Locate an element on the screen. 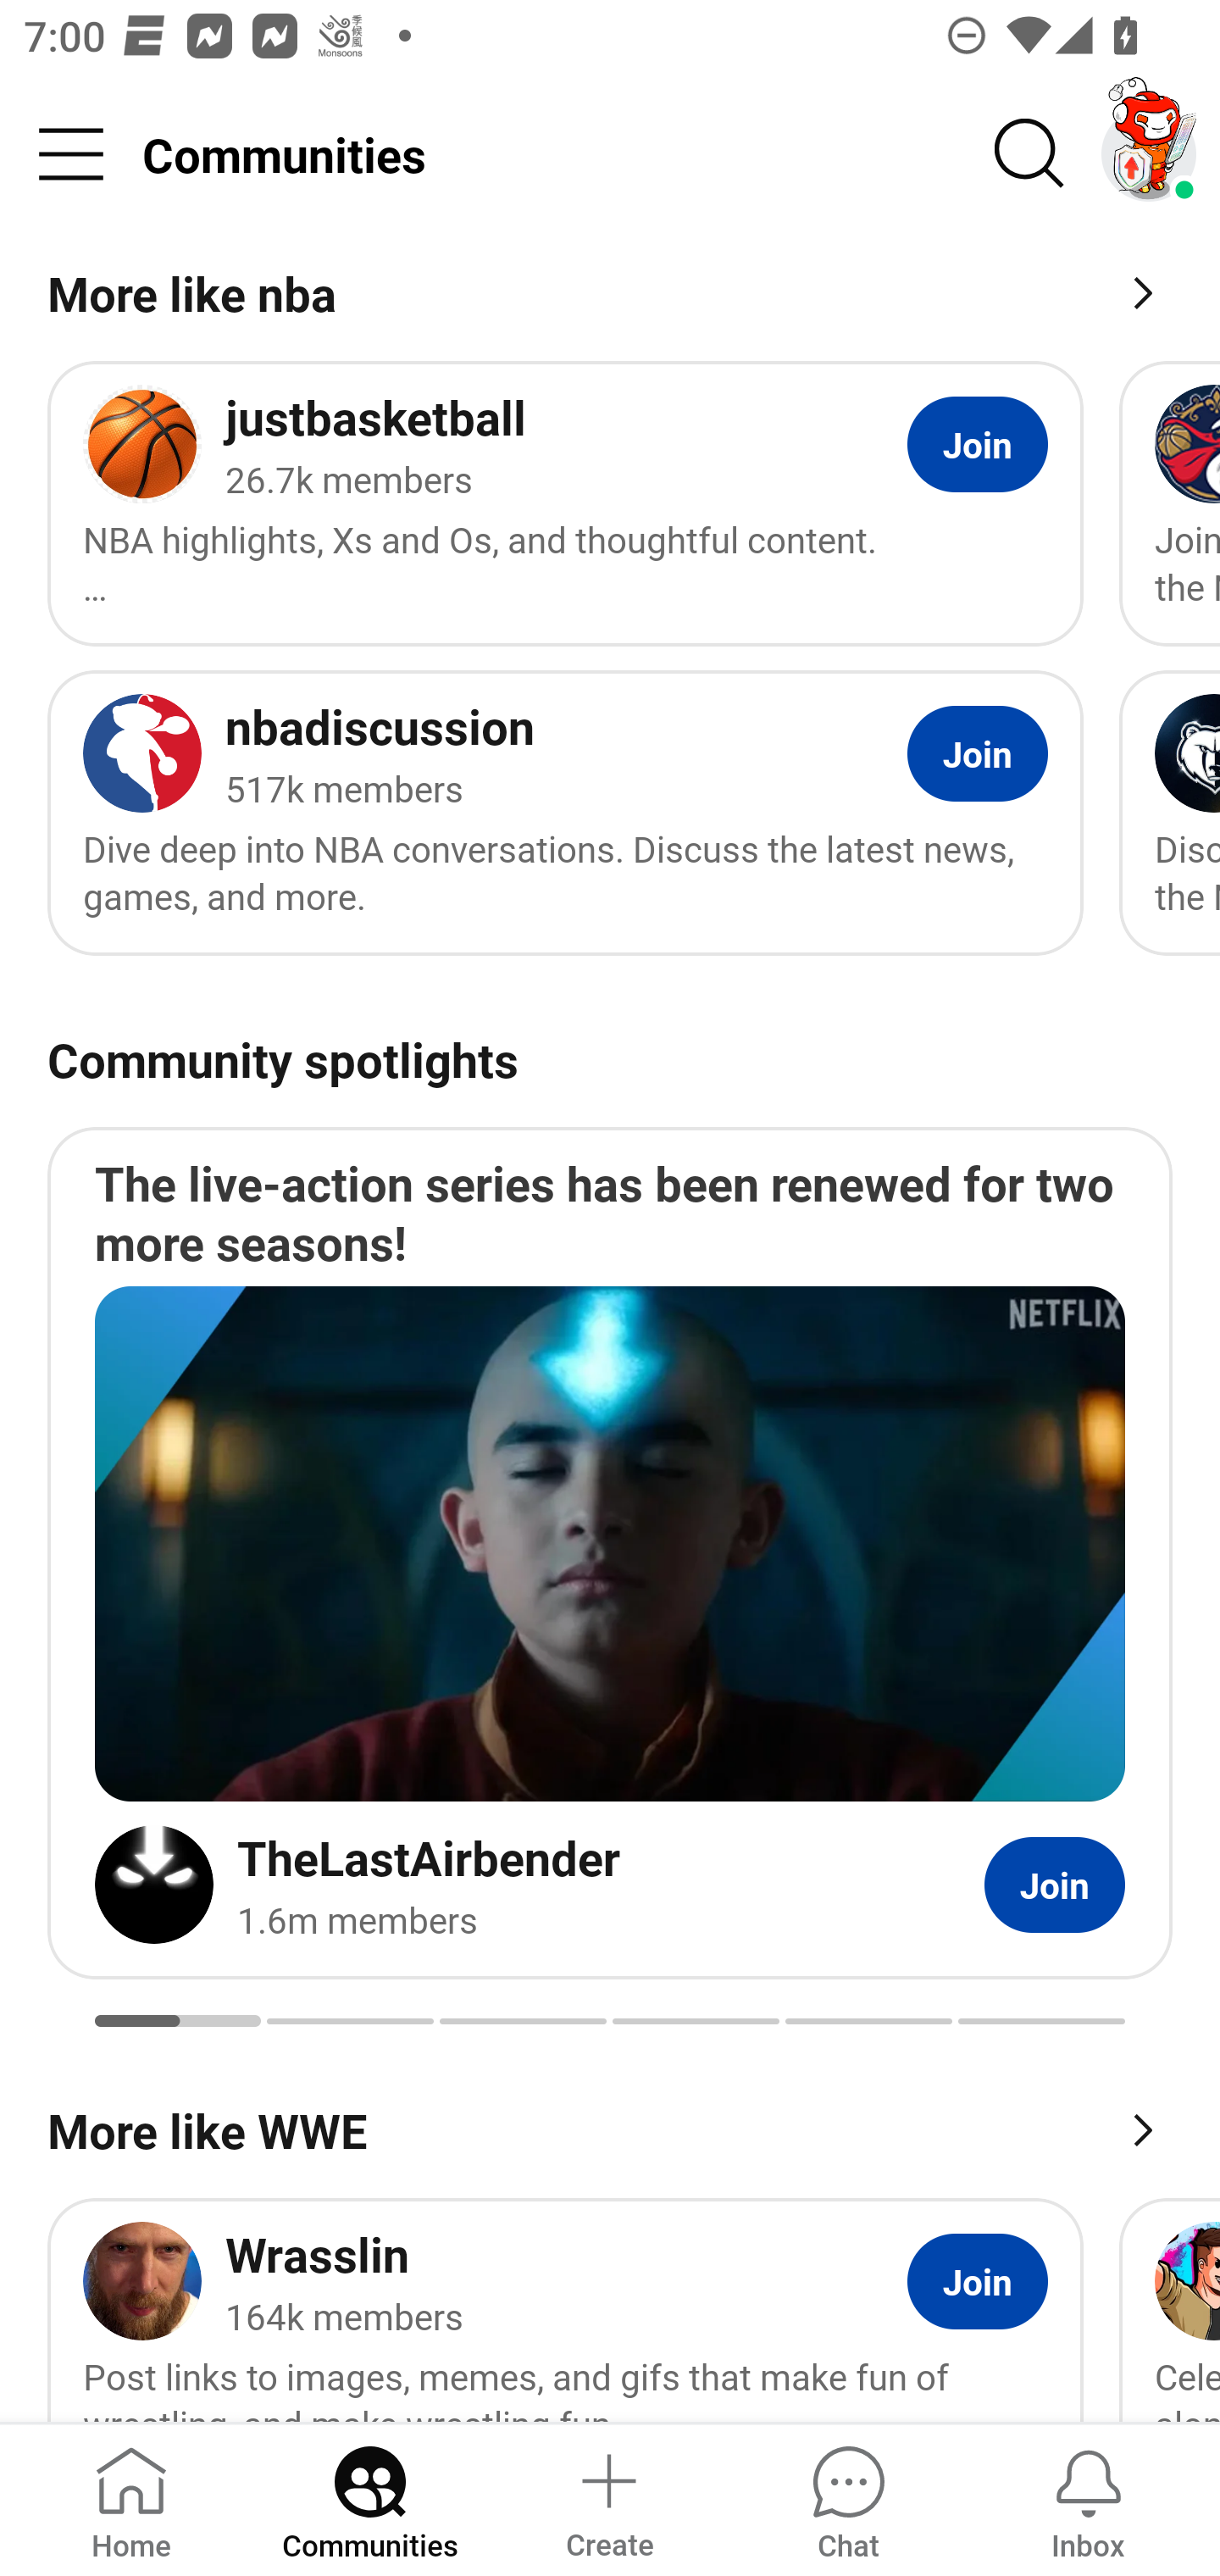 Image resolution: width=1220 pixels, height=2576 pixels. Create a post Create is located at coordinates (608, 2498).